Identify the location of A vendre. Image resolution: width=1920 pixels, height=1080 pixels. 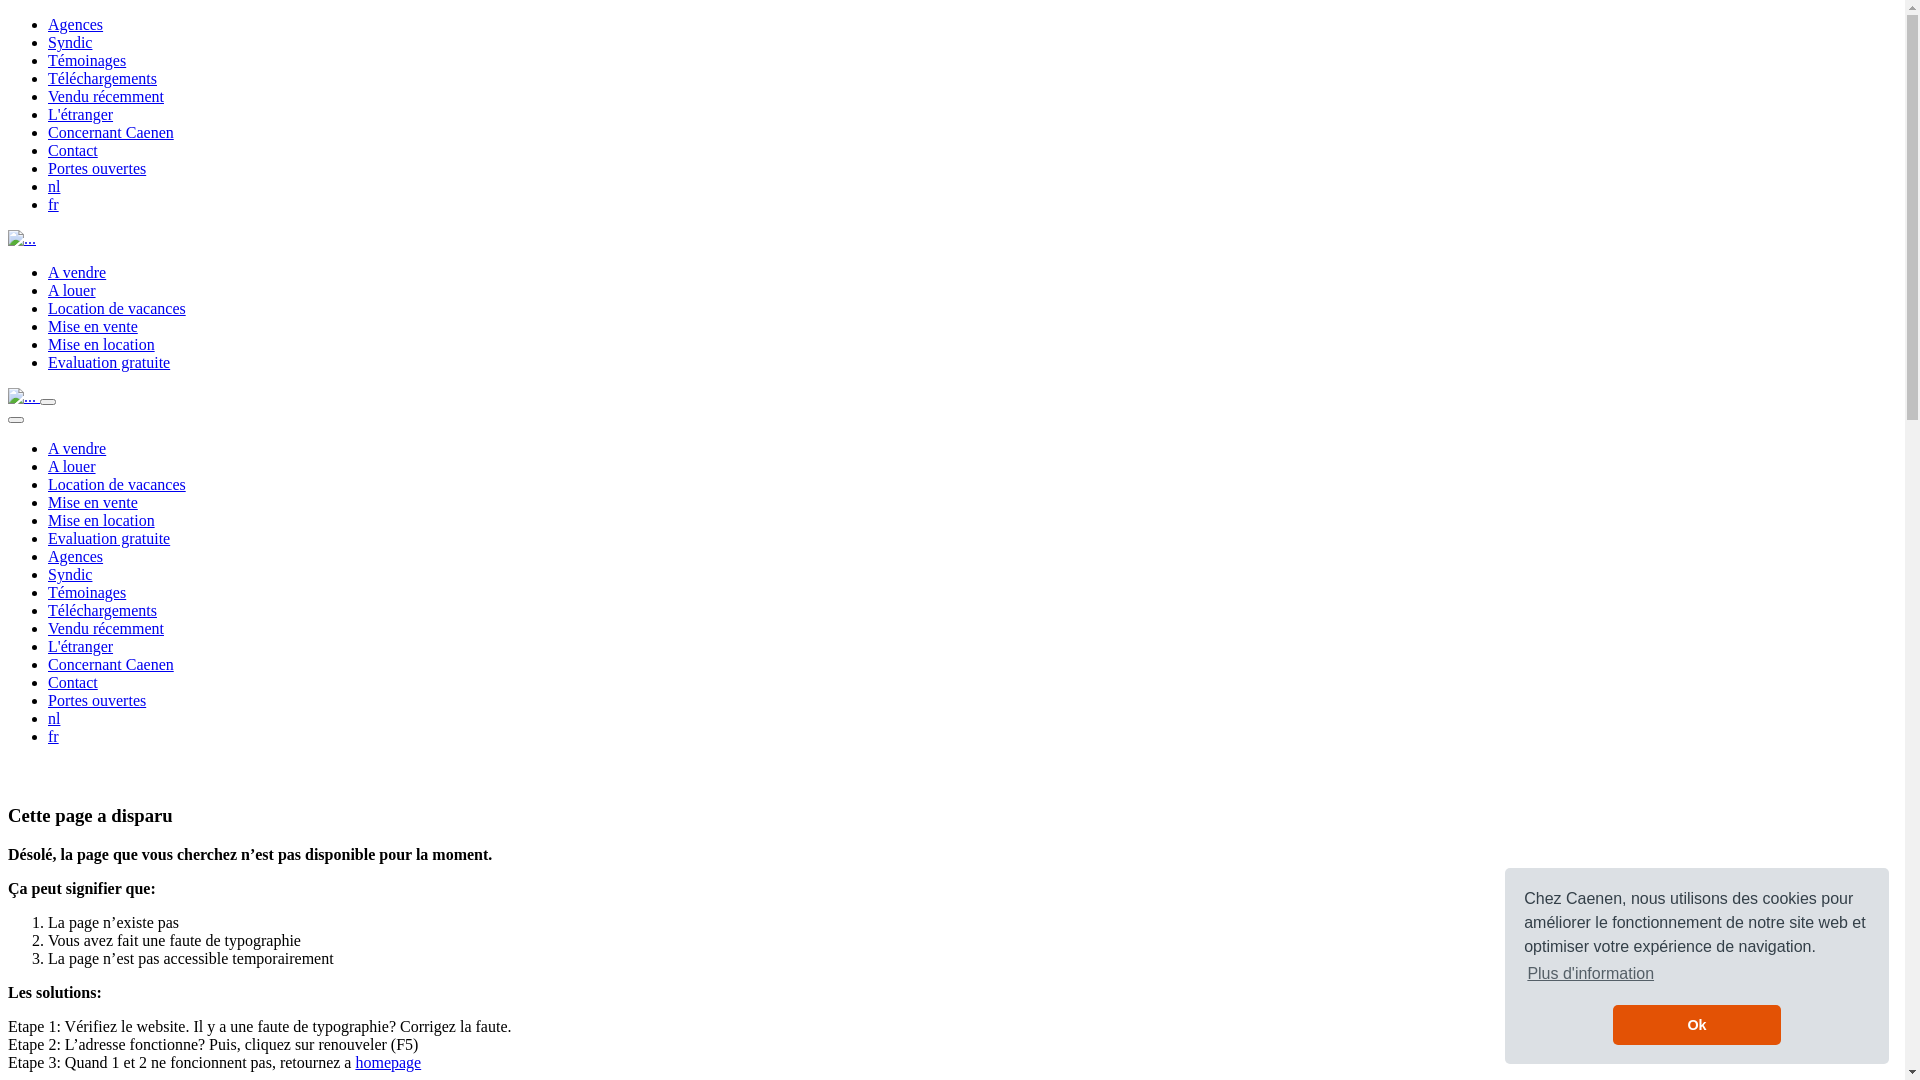
(77, 272).